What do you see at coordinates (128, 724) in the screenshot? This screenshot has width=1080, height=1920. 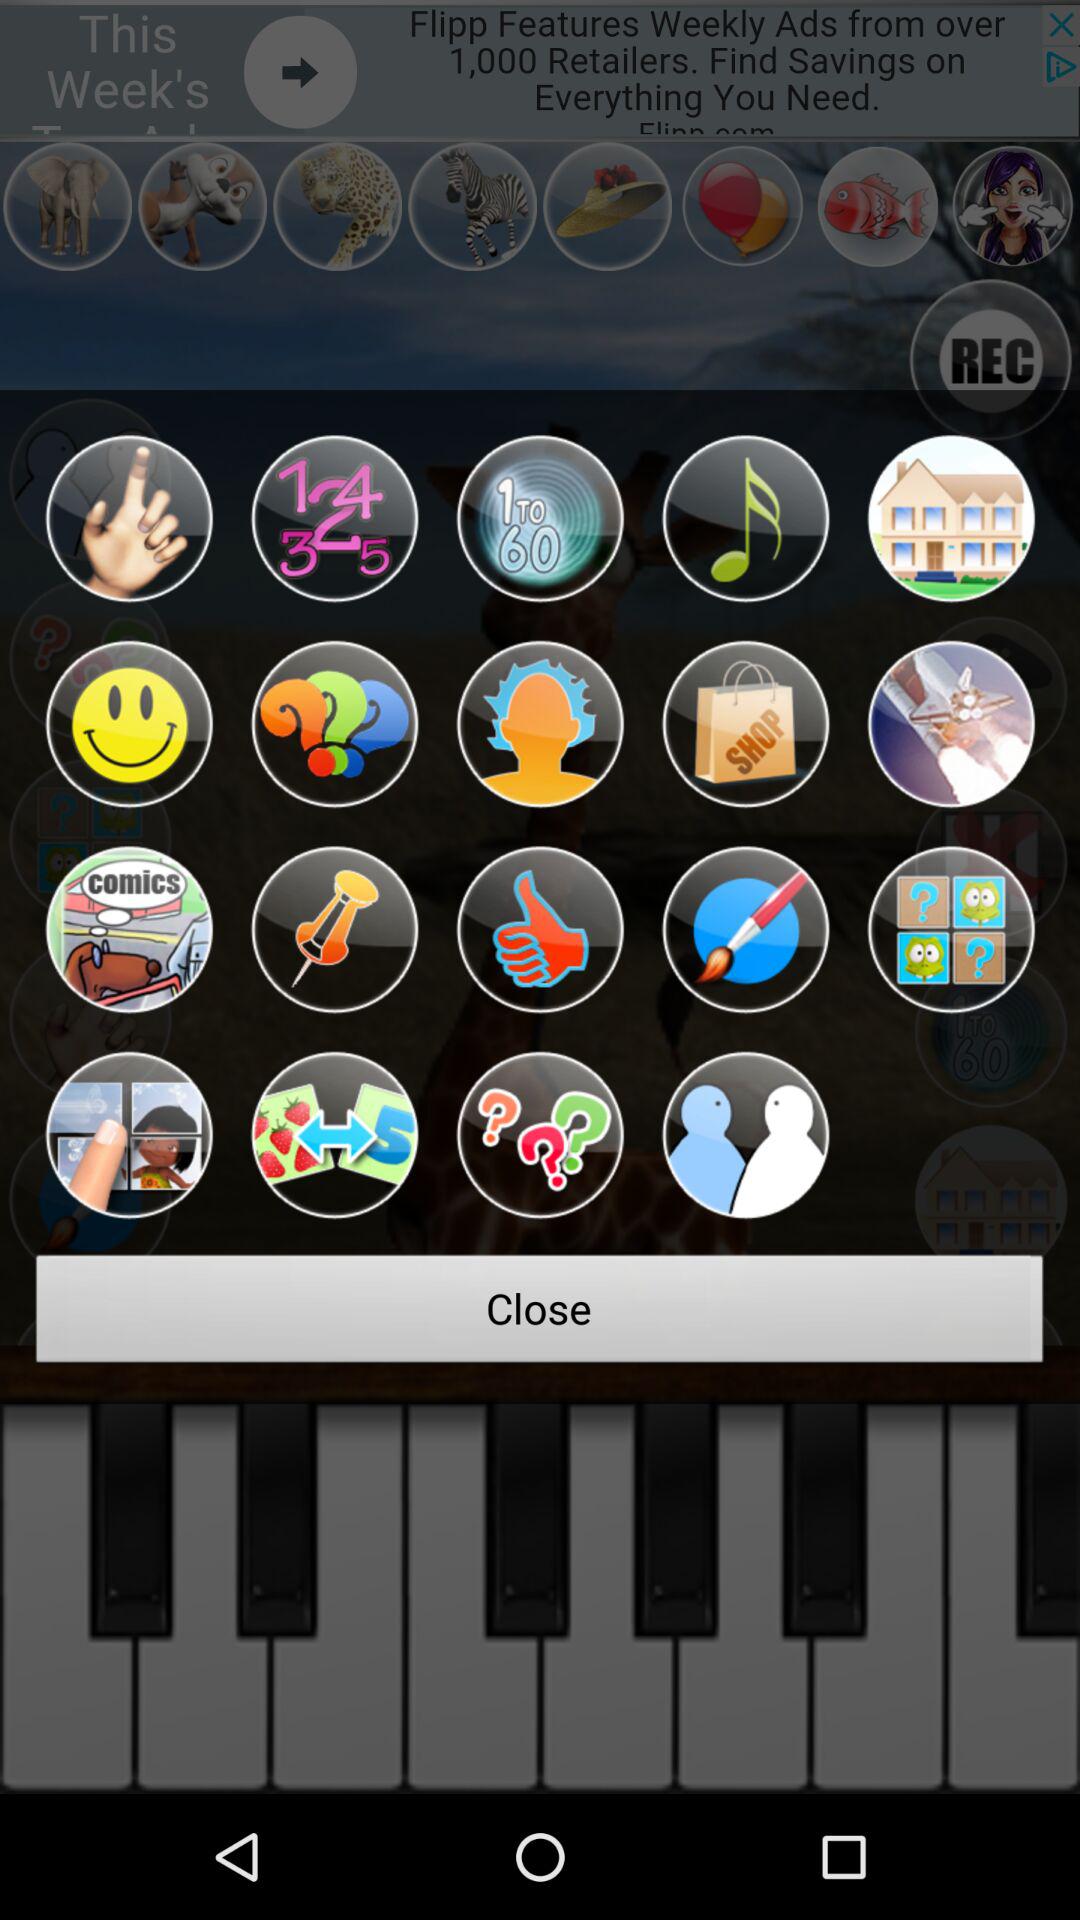 I see `select this icon` at bounding box center [128, 724].